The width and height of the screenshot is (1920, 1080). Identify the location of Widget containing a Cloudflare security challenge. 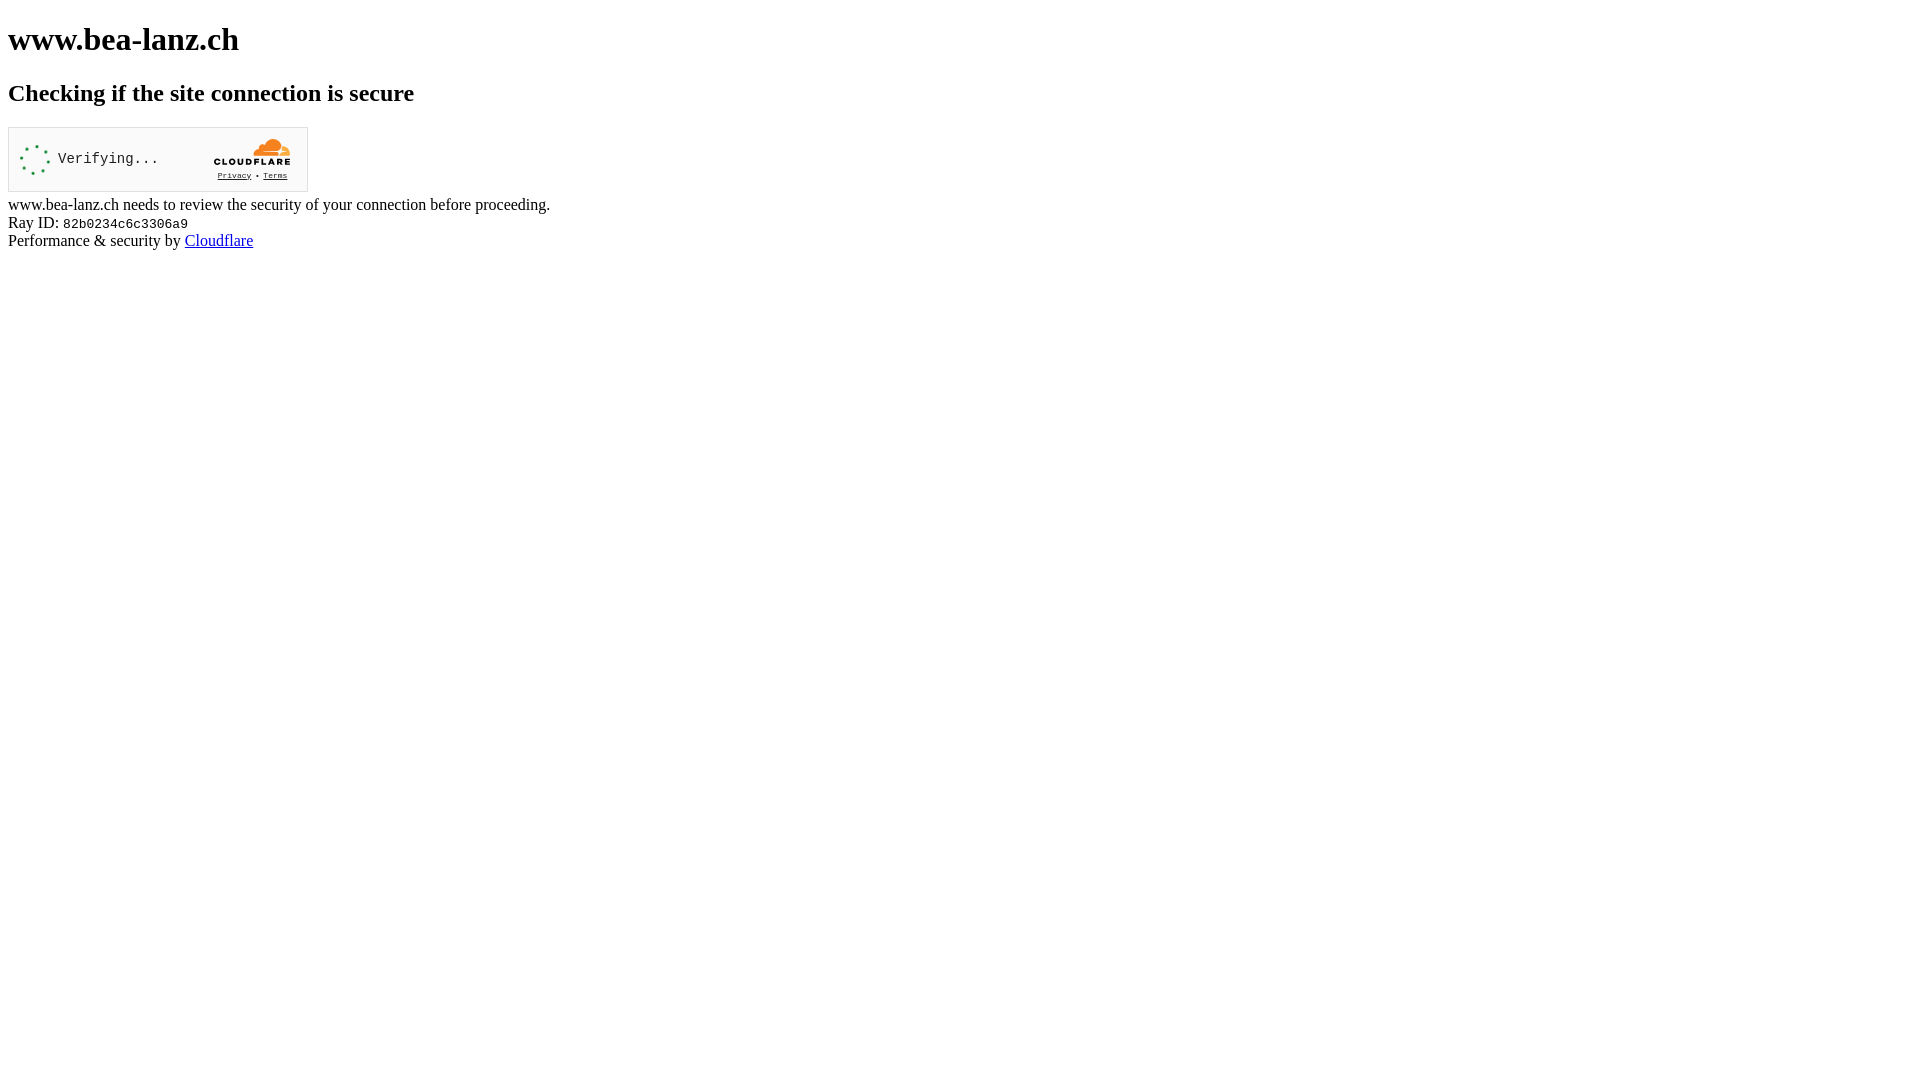
(158, 160).